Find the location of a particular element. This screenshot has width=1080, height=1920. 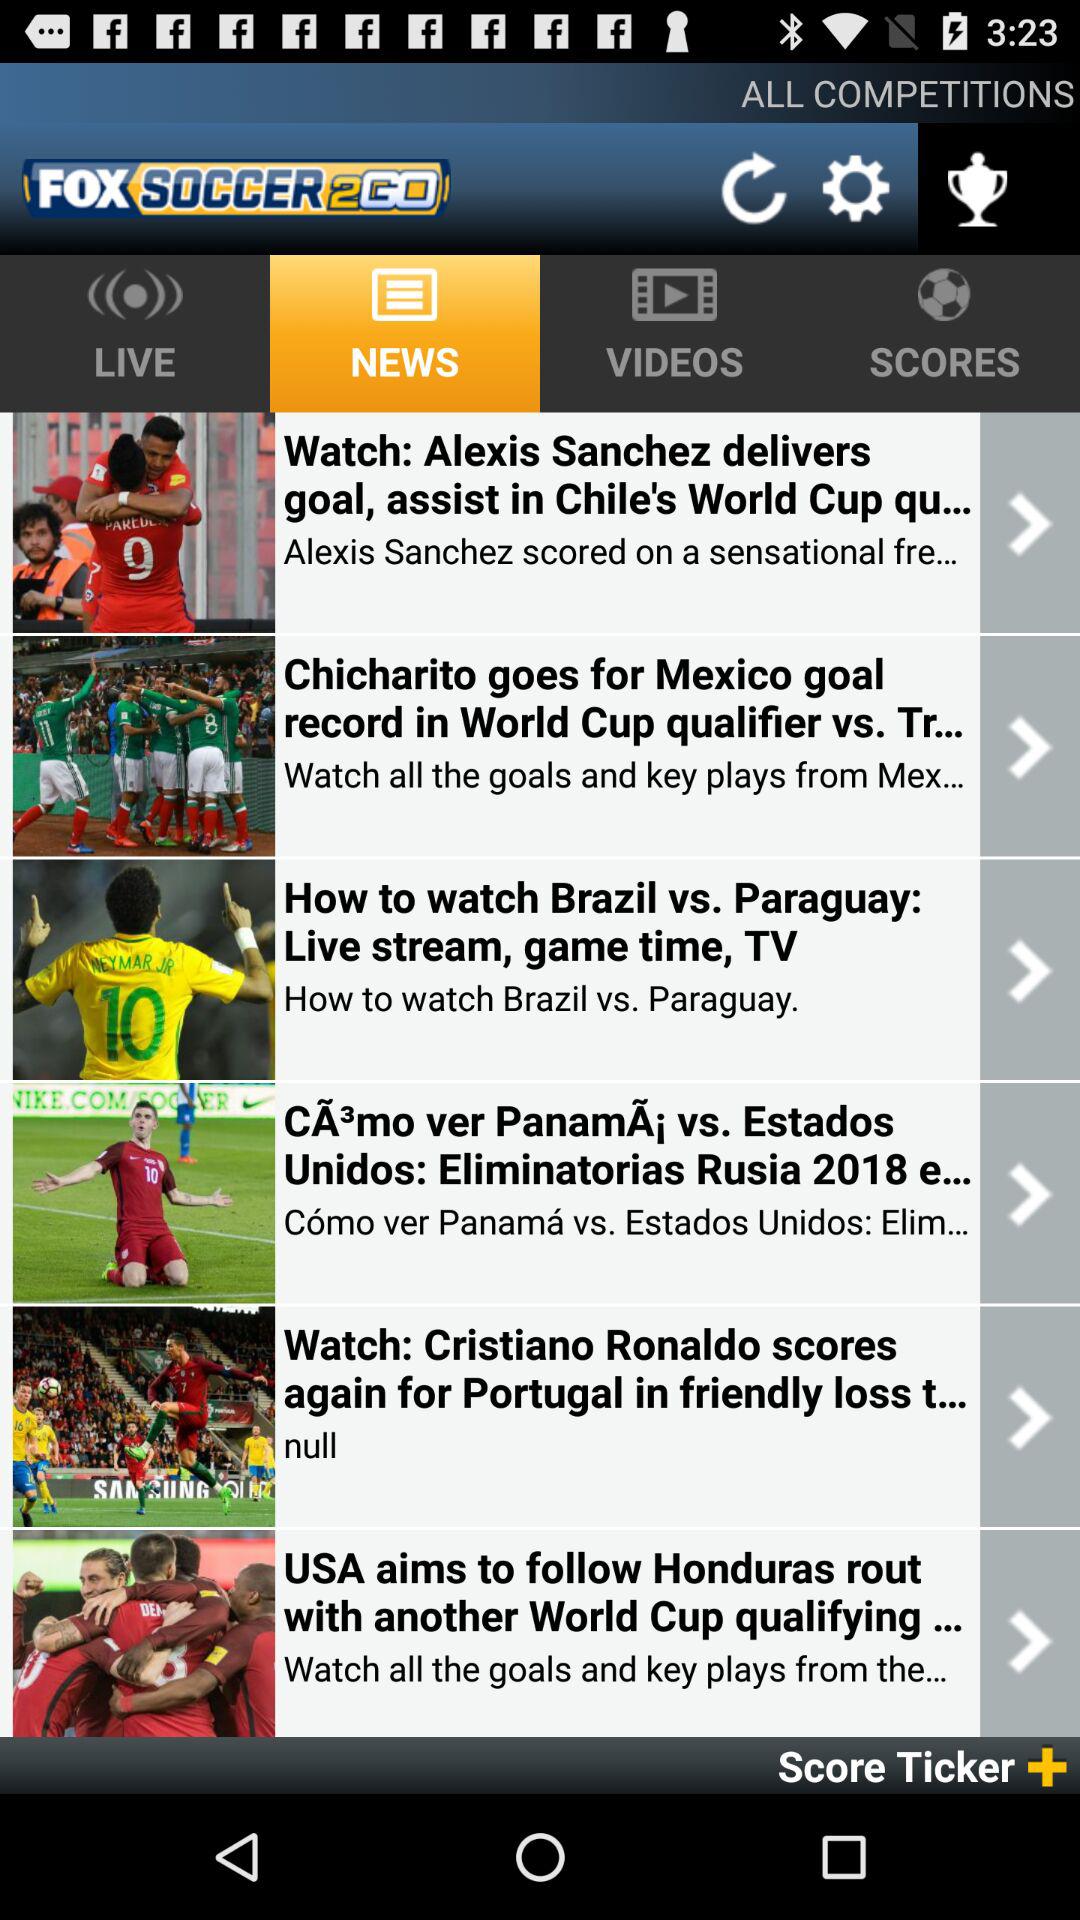

scroll until chicharito goes for is located at coordinates (627, 697).